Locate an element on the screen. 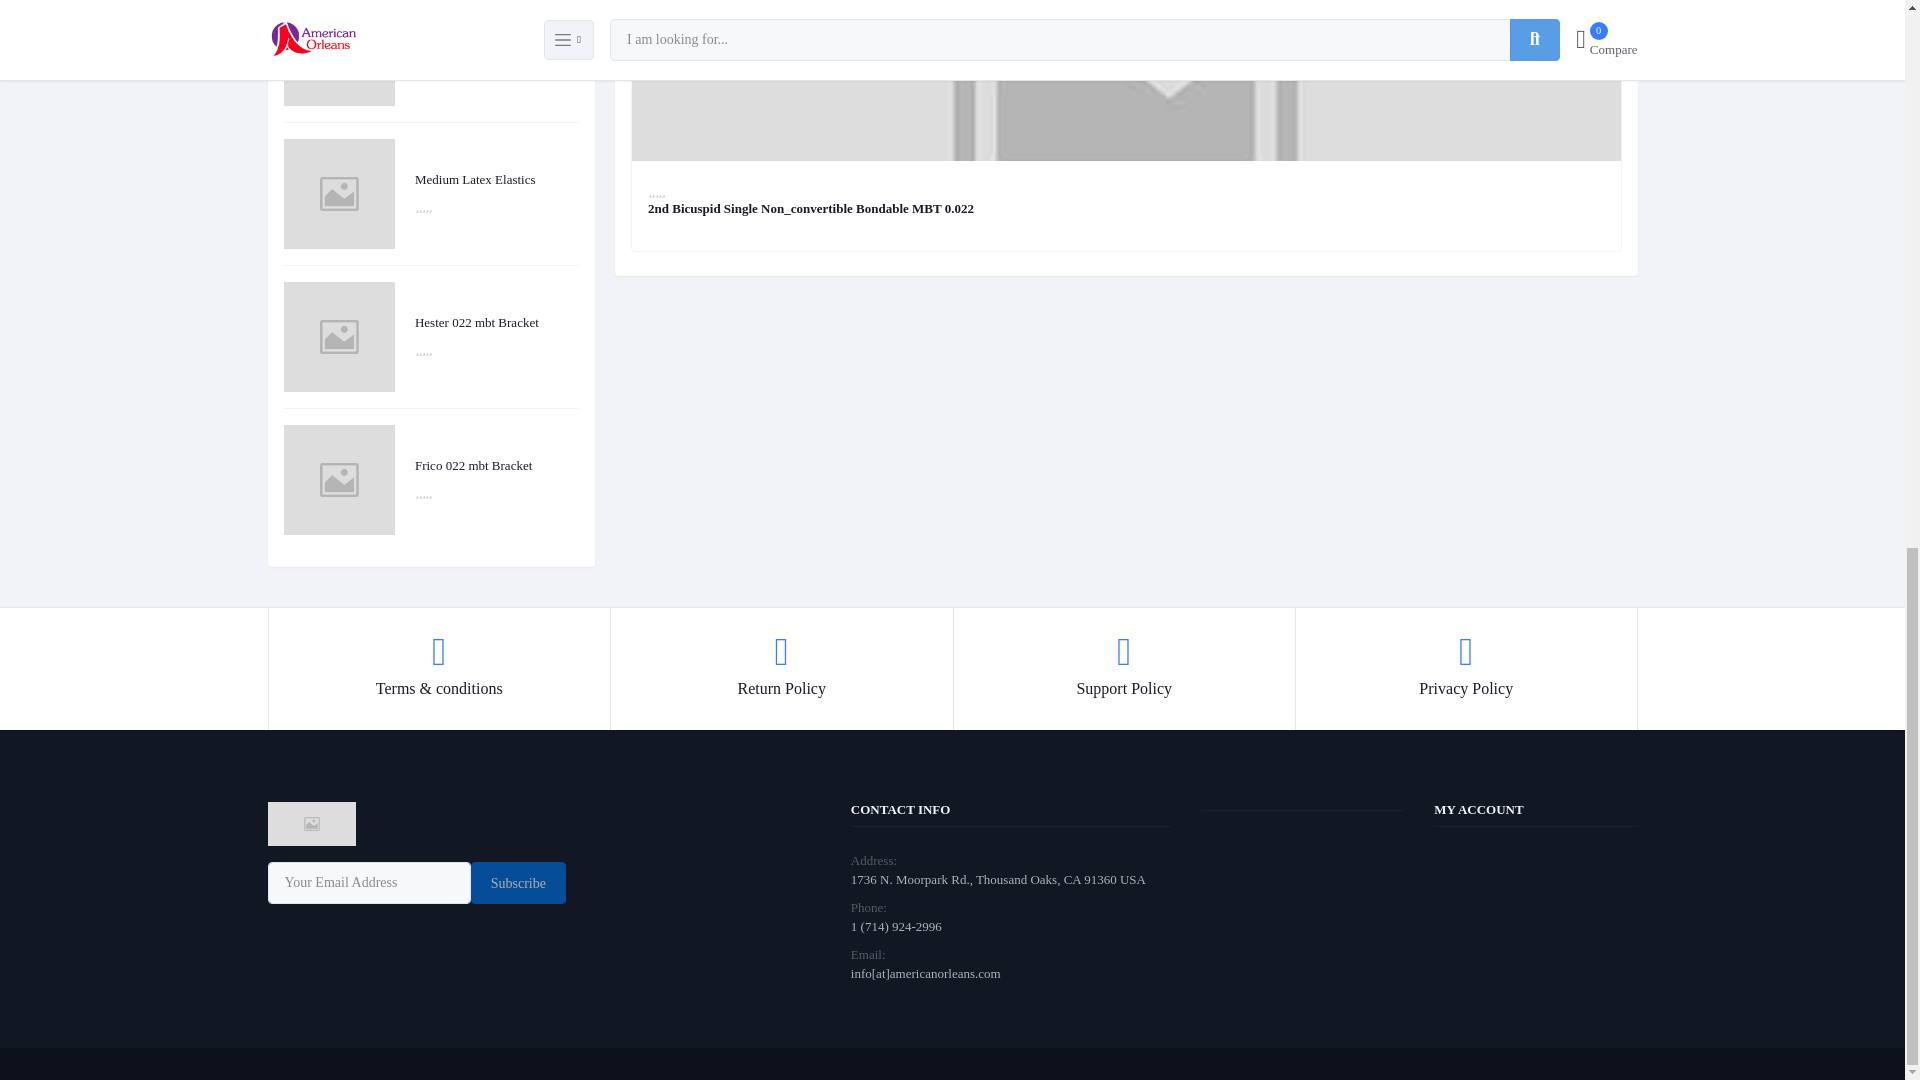 This screenshot has height=1080, width=1920. Privacy Policy is located at coordinates (1466, 669).